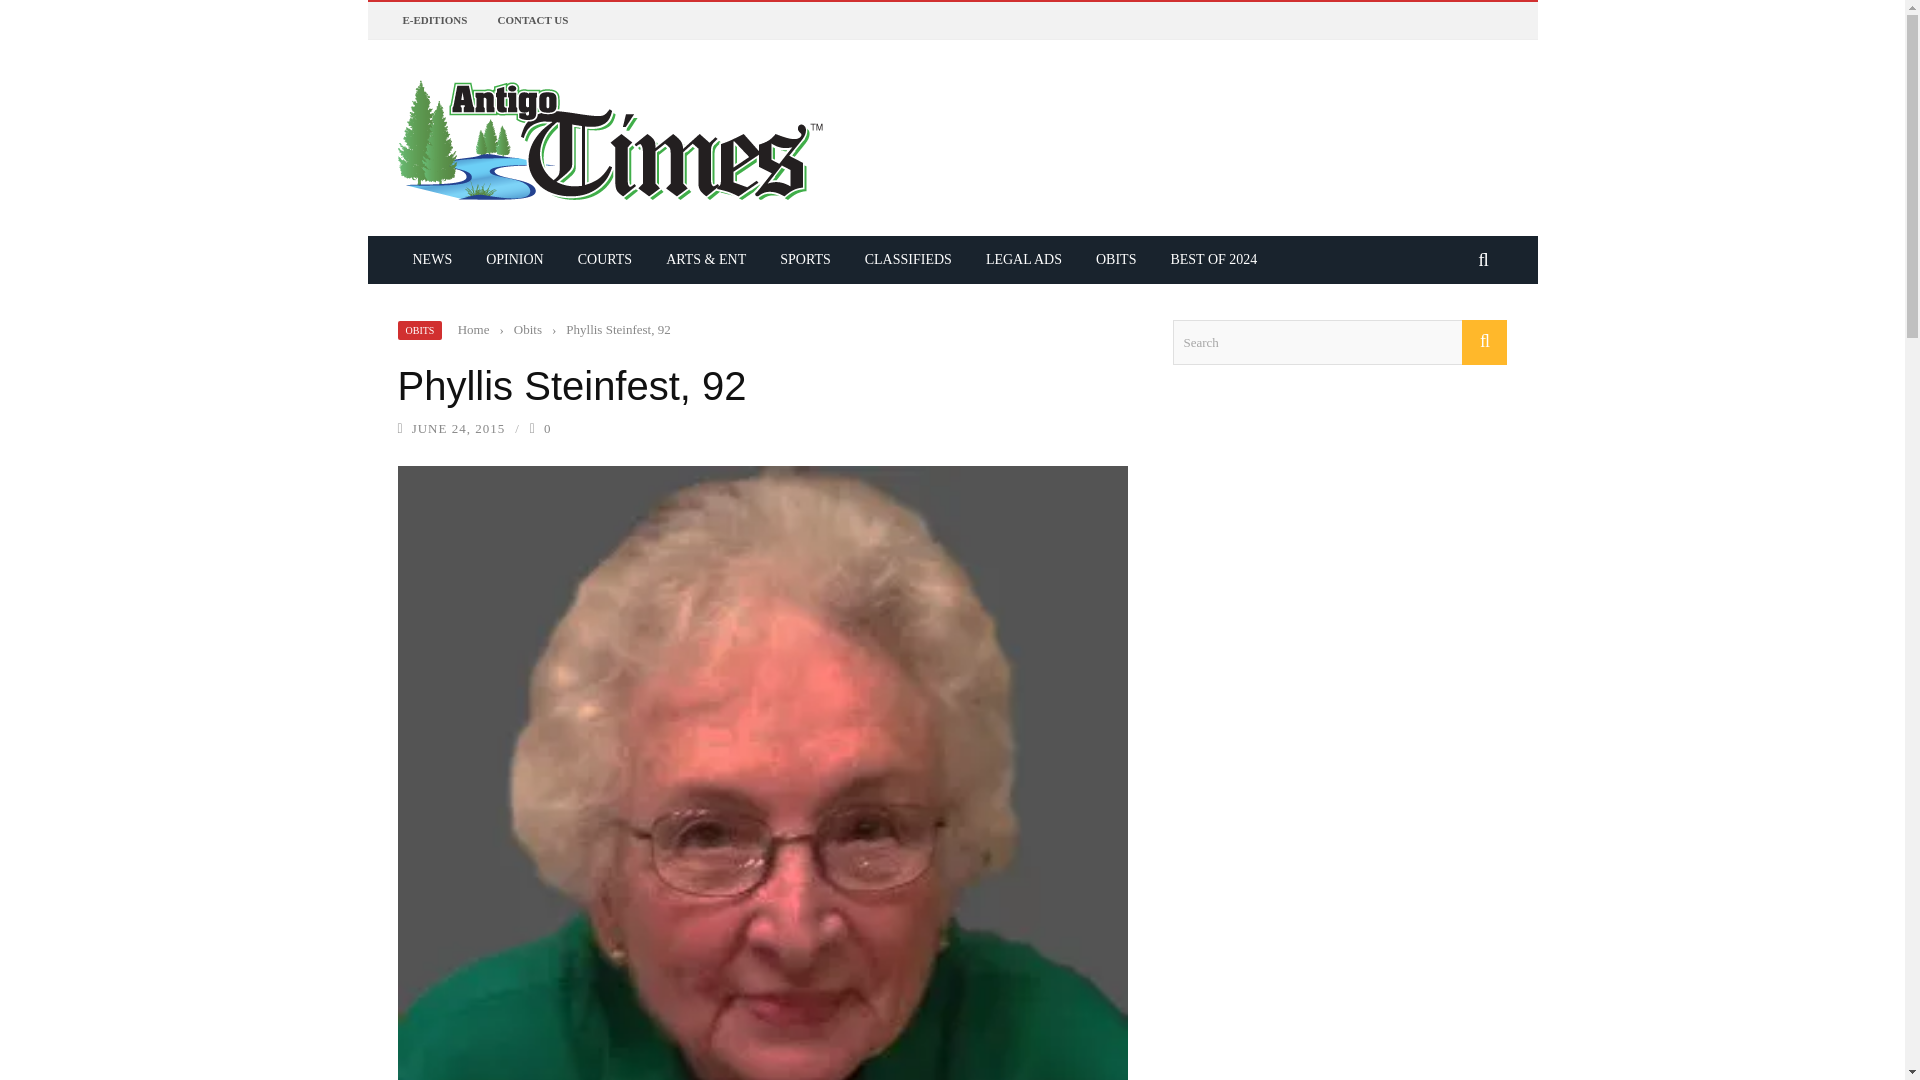  What do you see at coordinates (474, 328) in the screenshot?
I see `Home` at bounding box center [474, 328].